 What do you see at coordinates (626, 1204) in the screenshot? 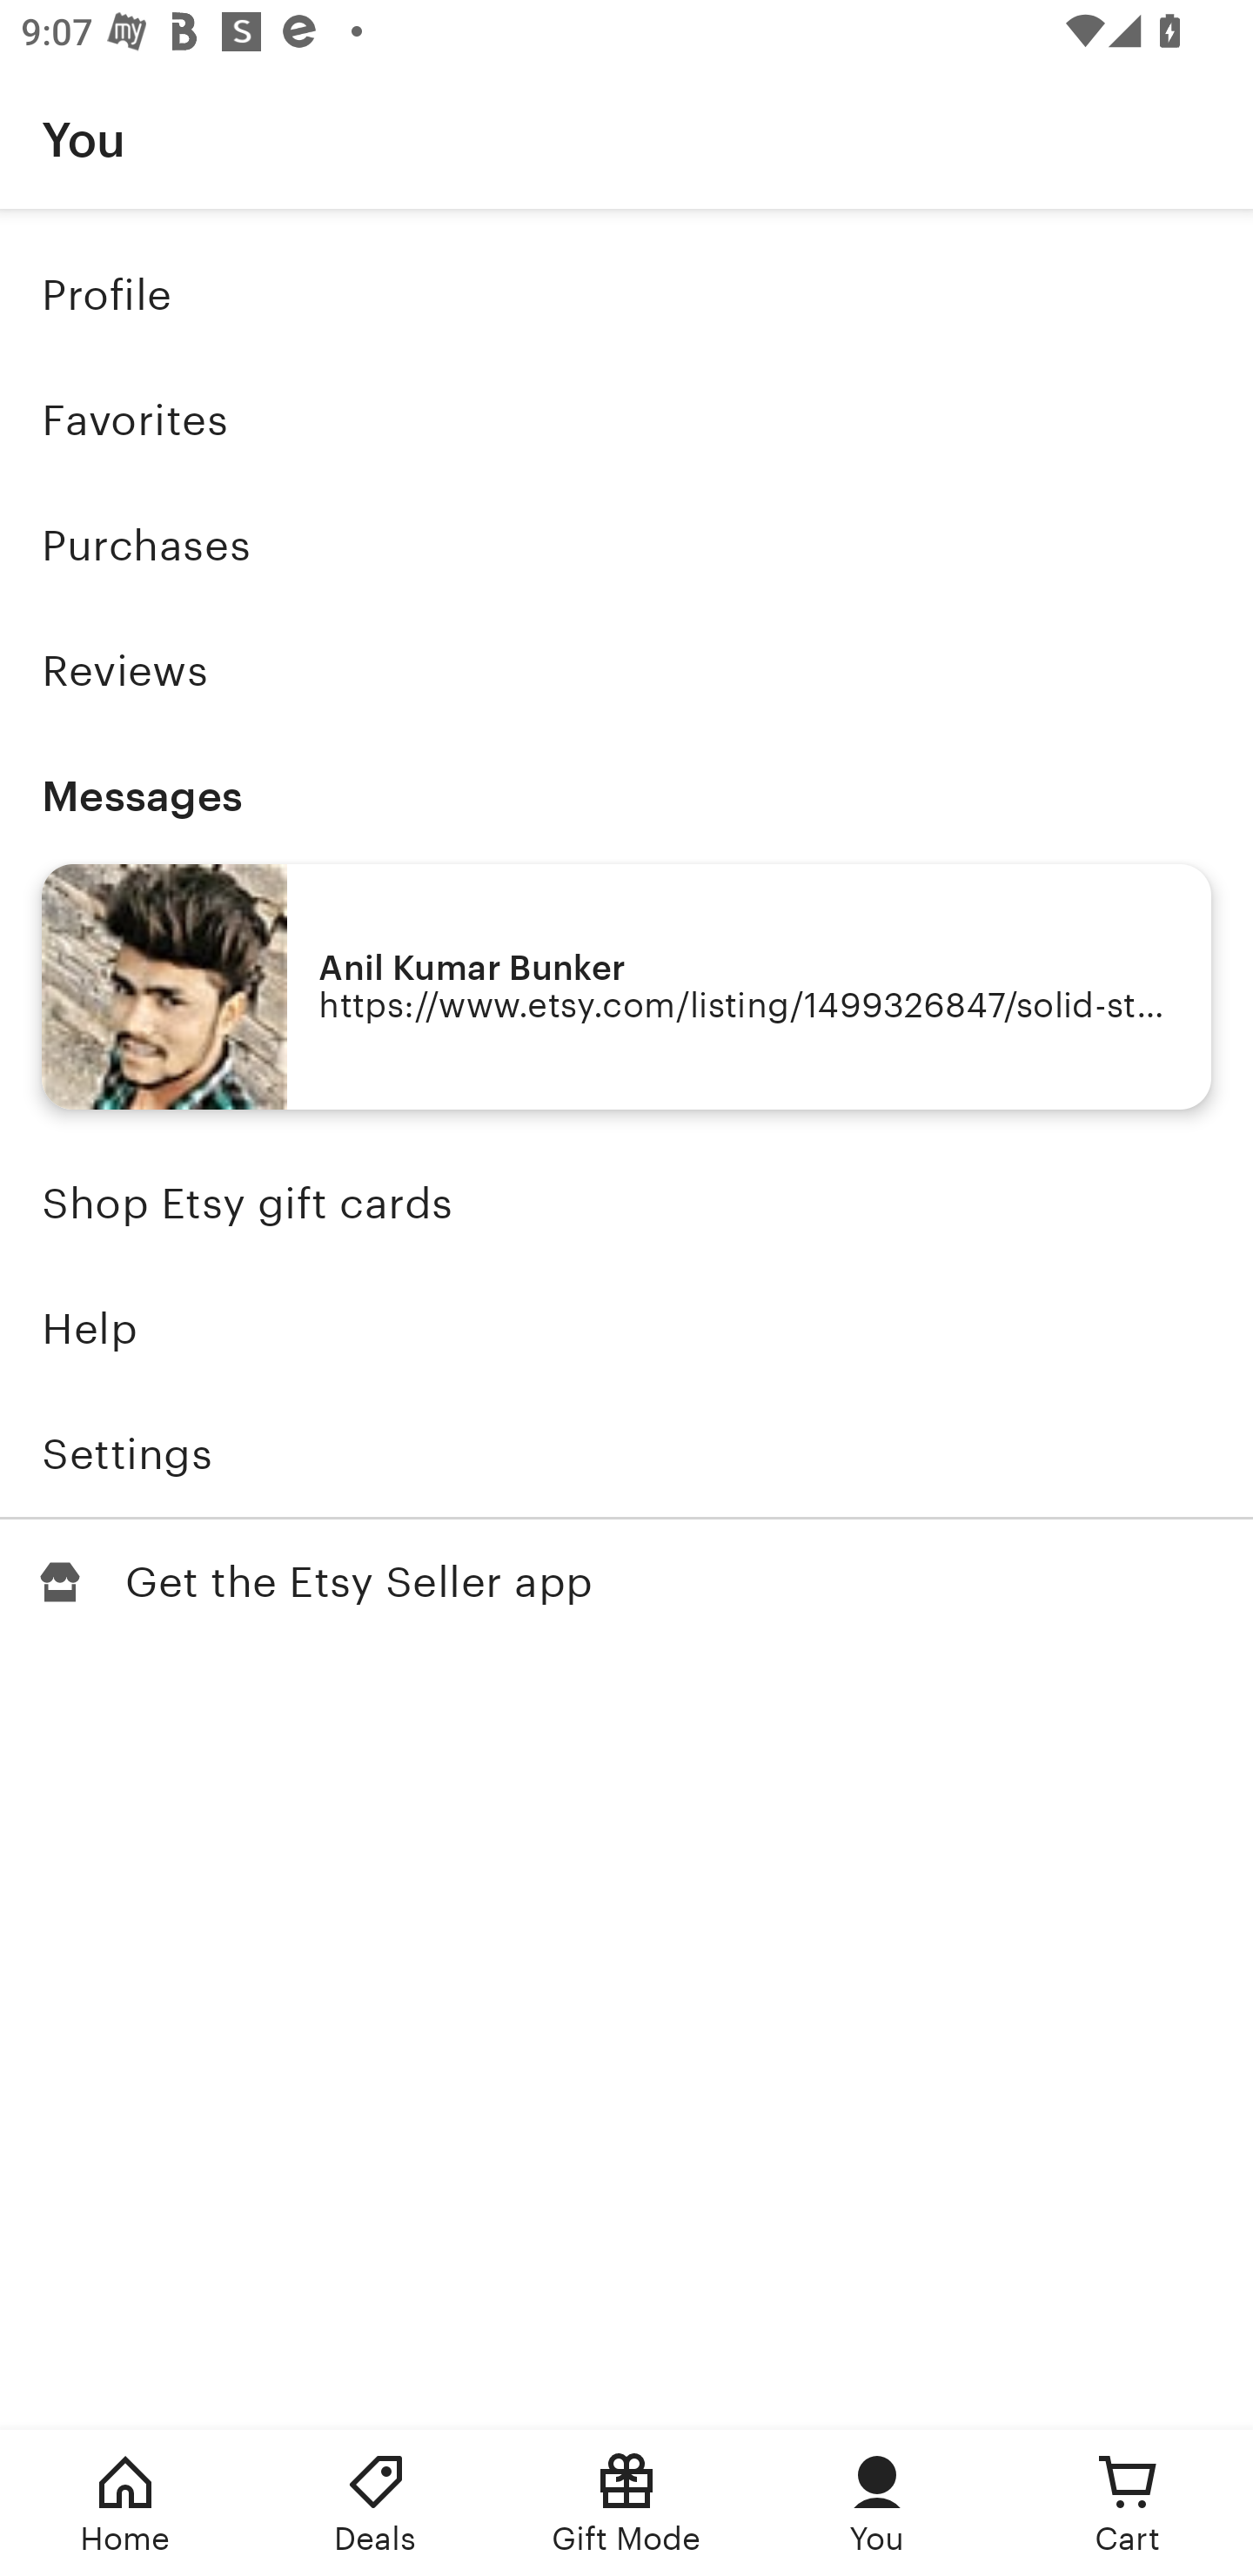
I see `Shop Etsy gift cards` at bounding box center [626, 1204].